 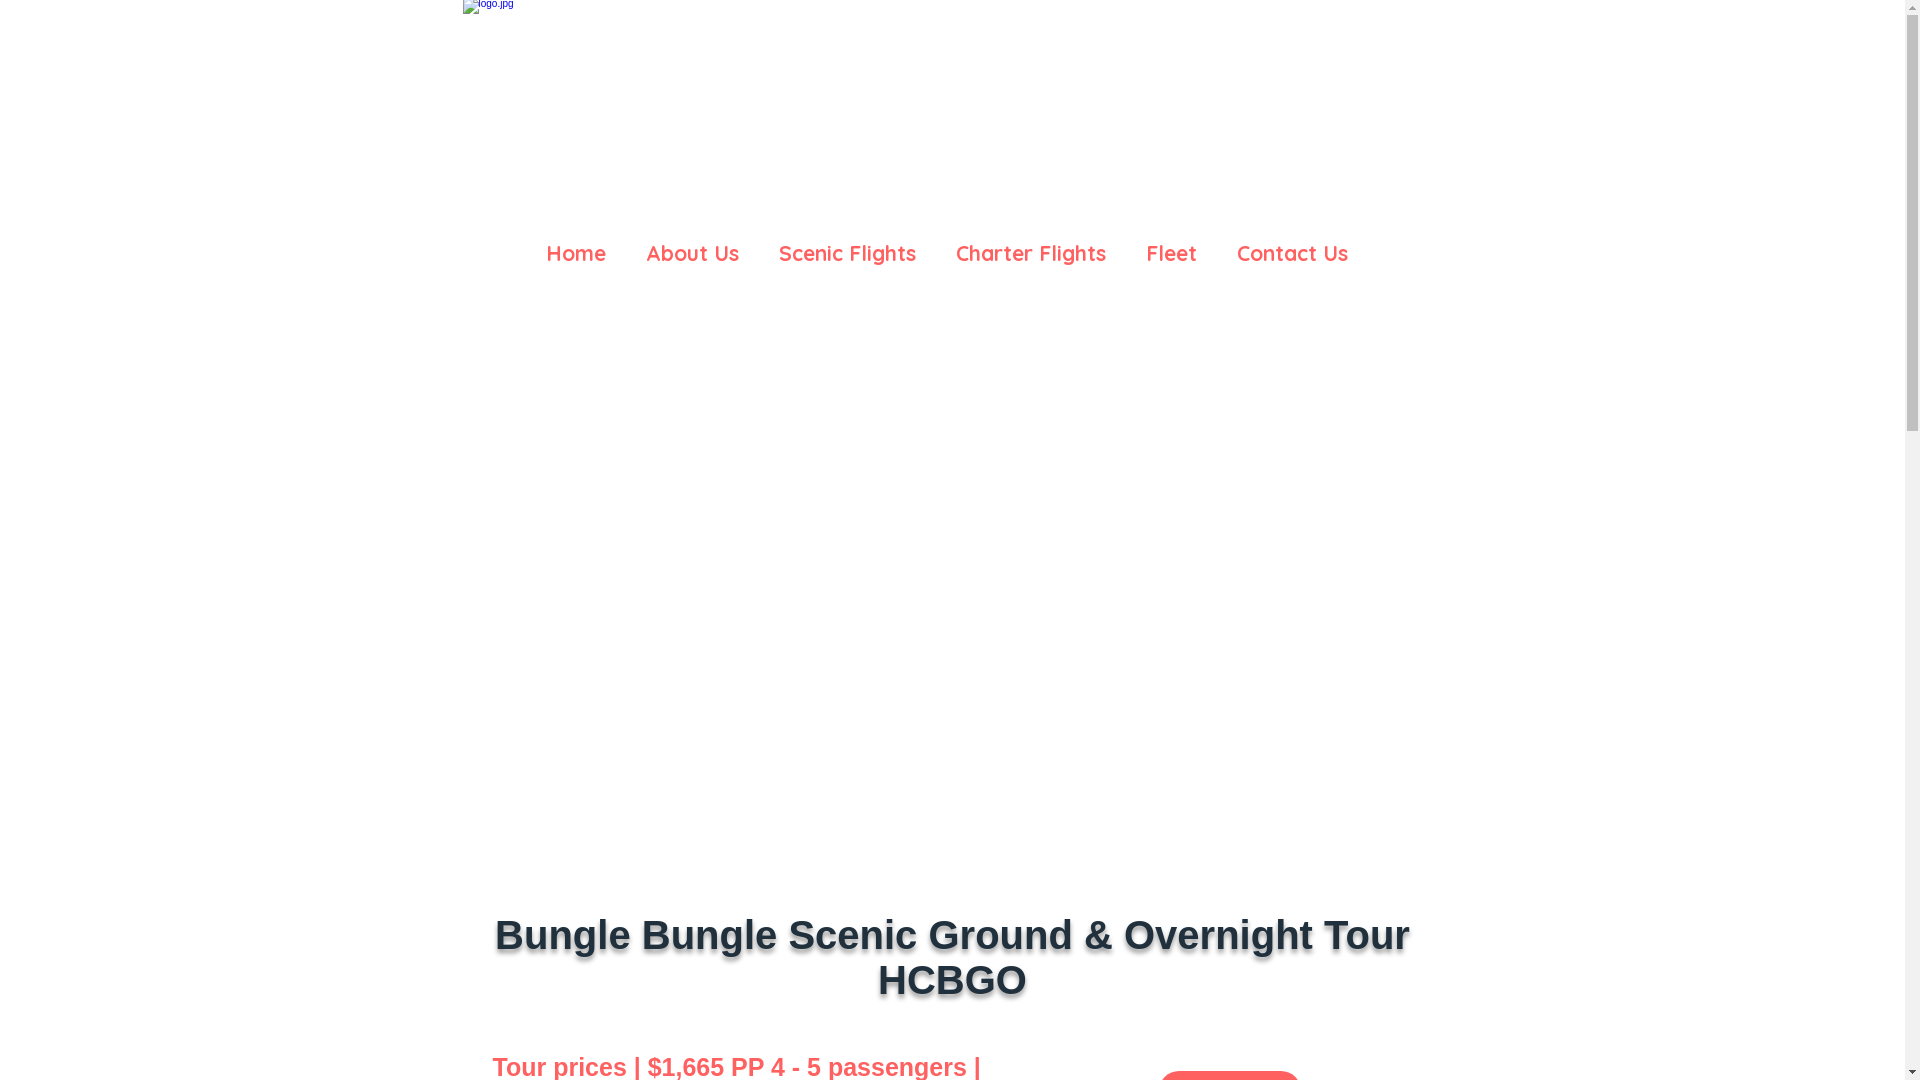 What do you see at coordinates (1172, 244) in the screenshot?
I see `Fleet` at bounding box center [1172, 244].